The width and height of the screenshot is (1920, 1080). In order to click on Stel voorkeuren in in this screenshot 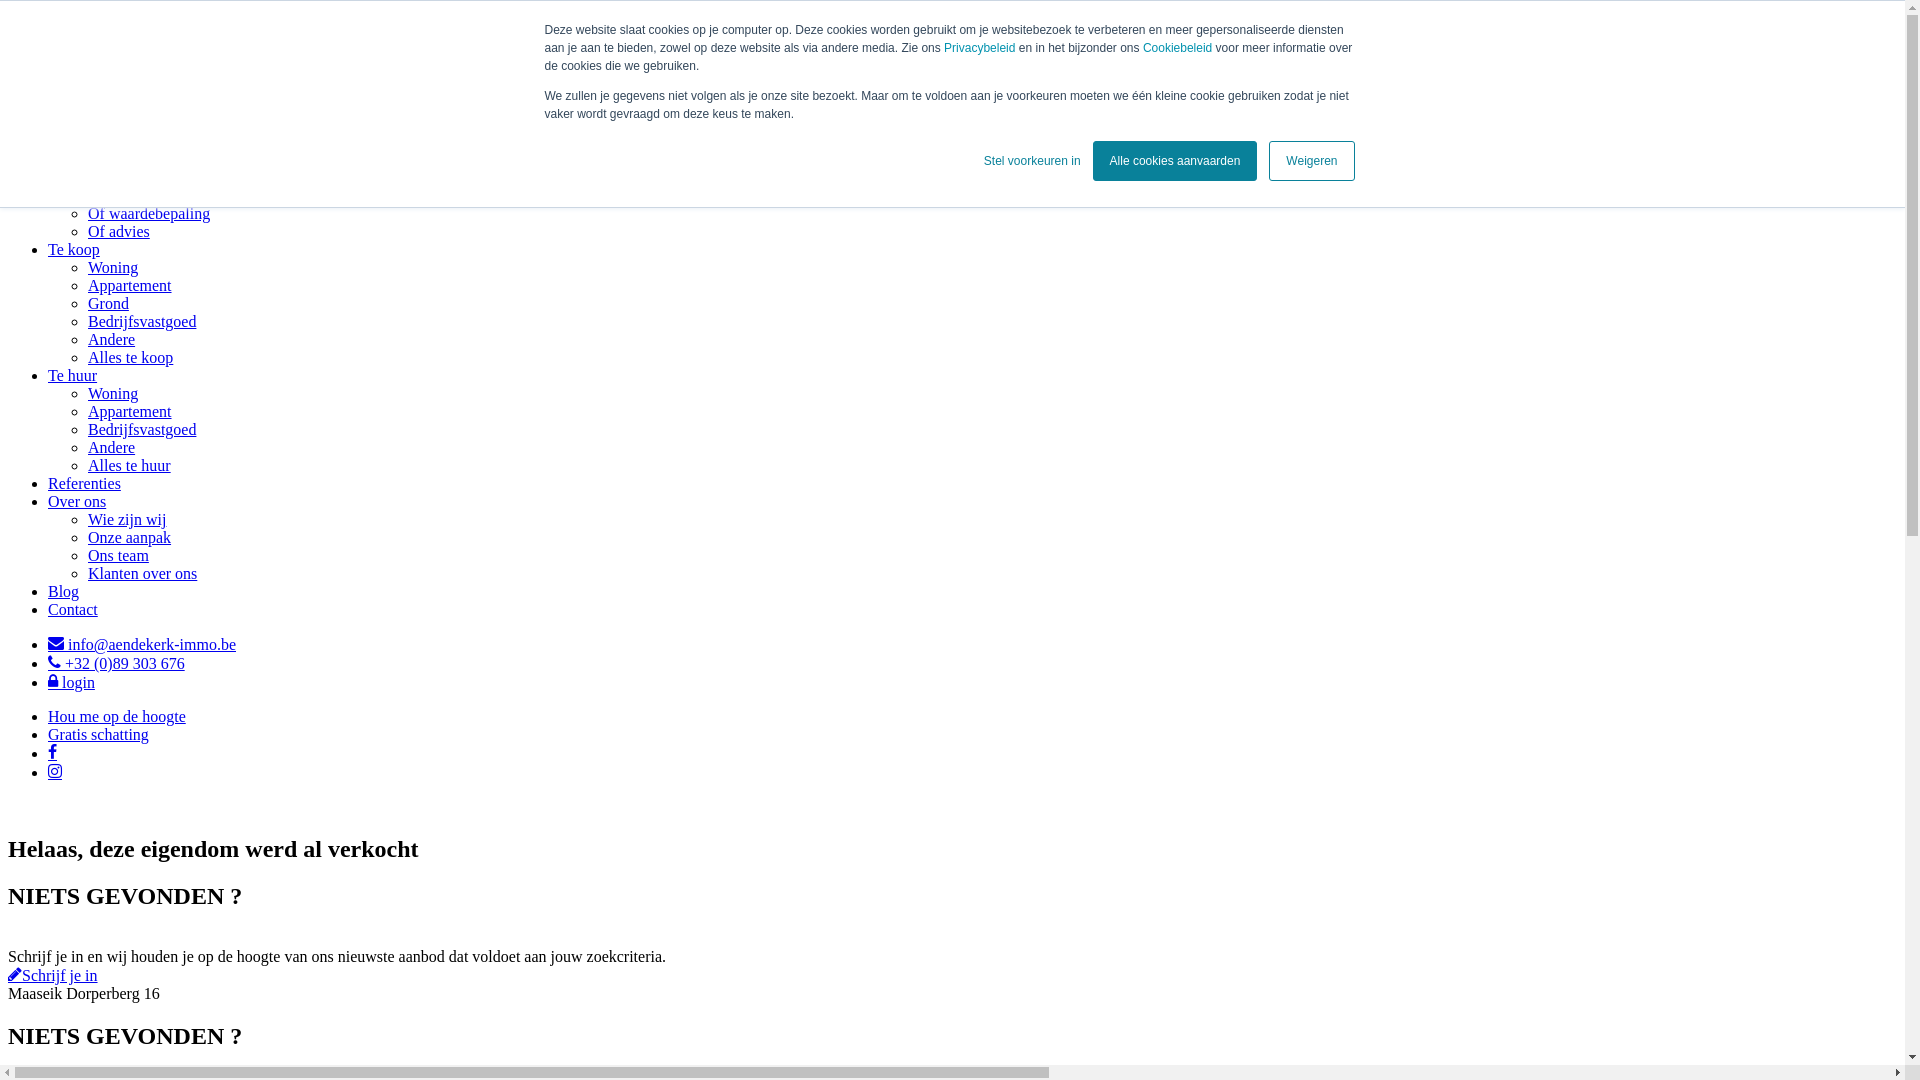, I will do `click(1032, 161)`.